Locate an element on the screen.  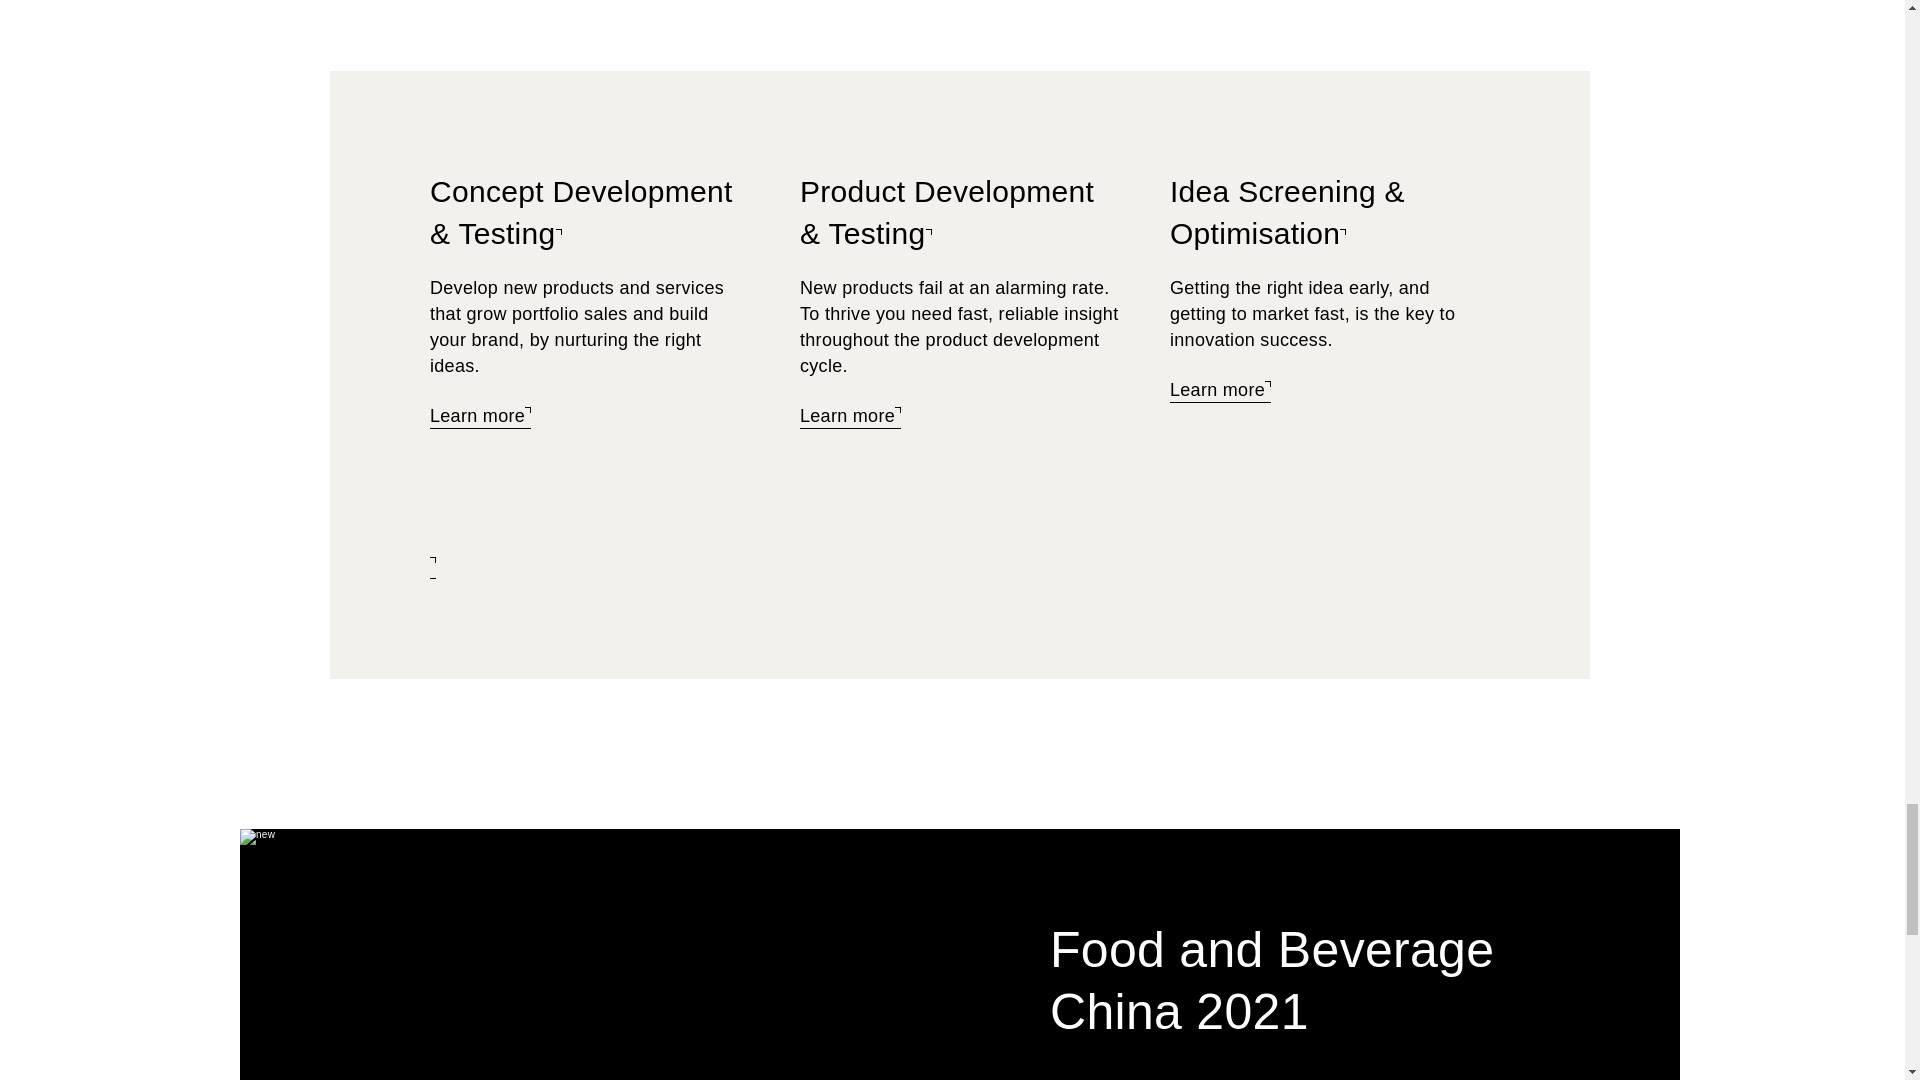
Idea Optimisation is located at coordinates (1287, 213).